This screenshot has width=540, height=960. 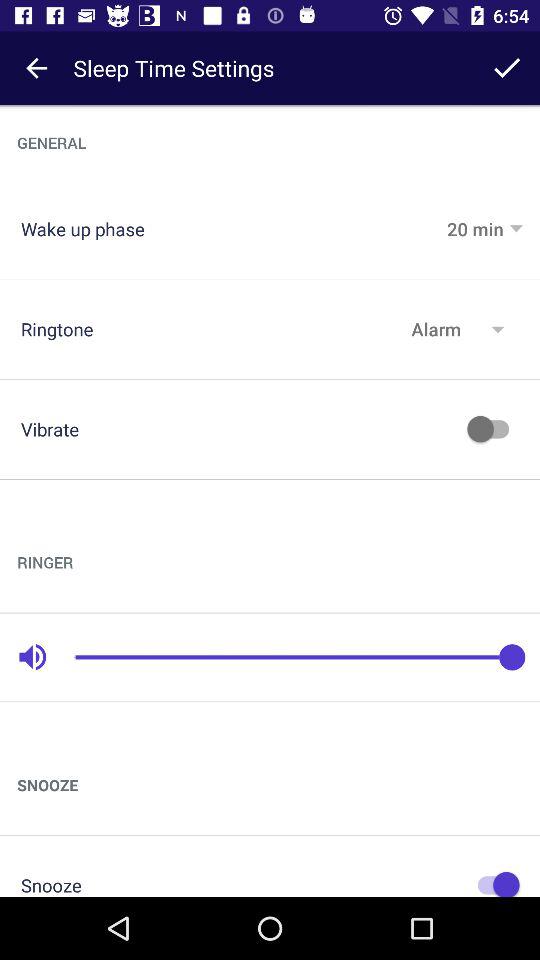 I want to click on setting the vibrate, so click(x=493, y=429).